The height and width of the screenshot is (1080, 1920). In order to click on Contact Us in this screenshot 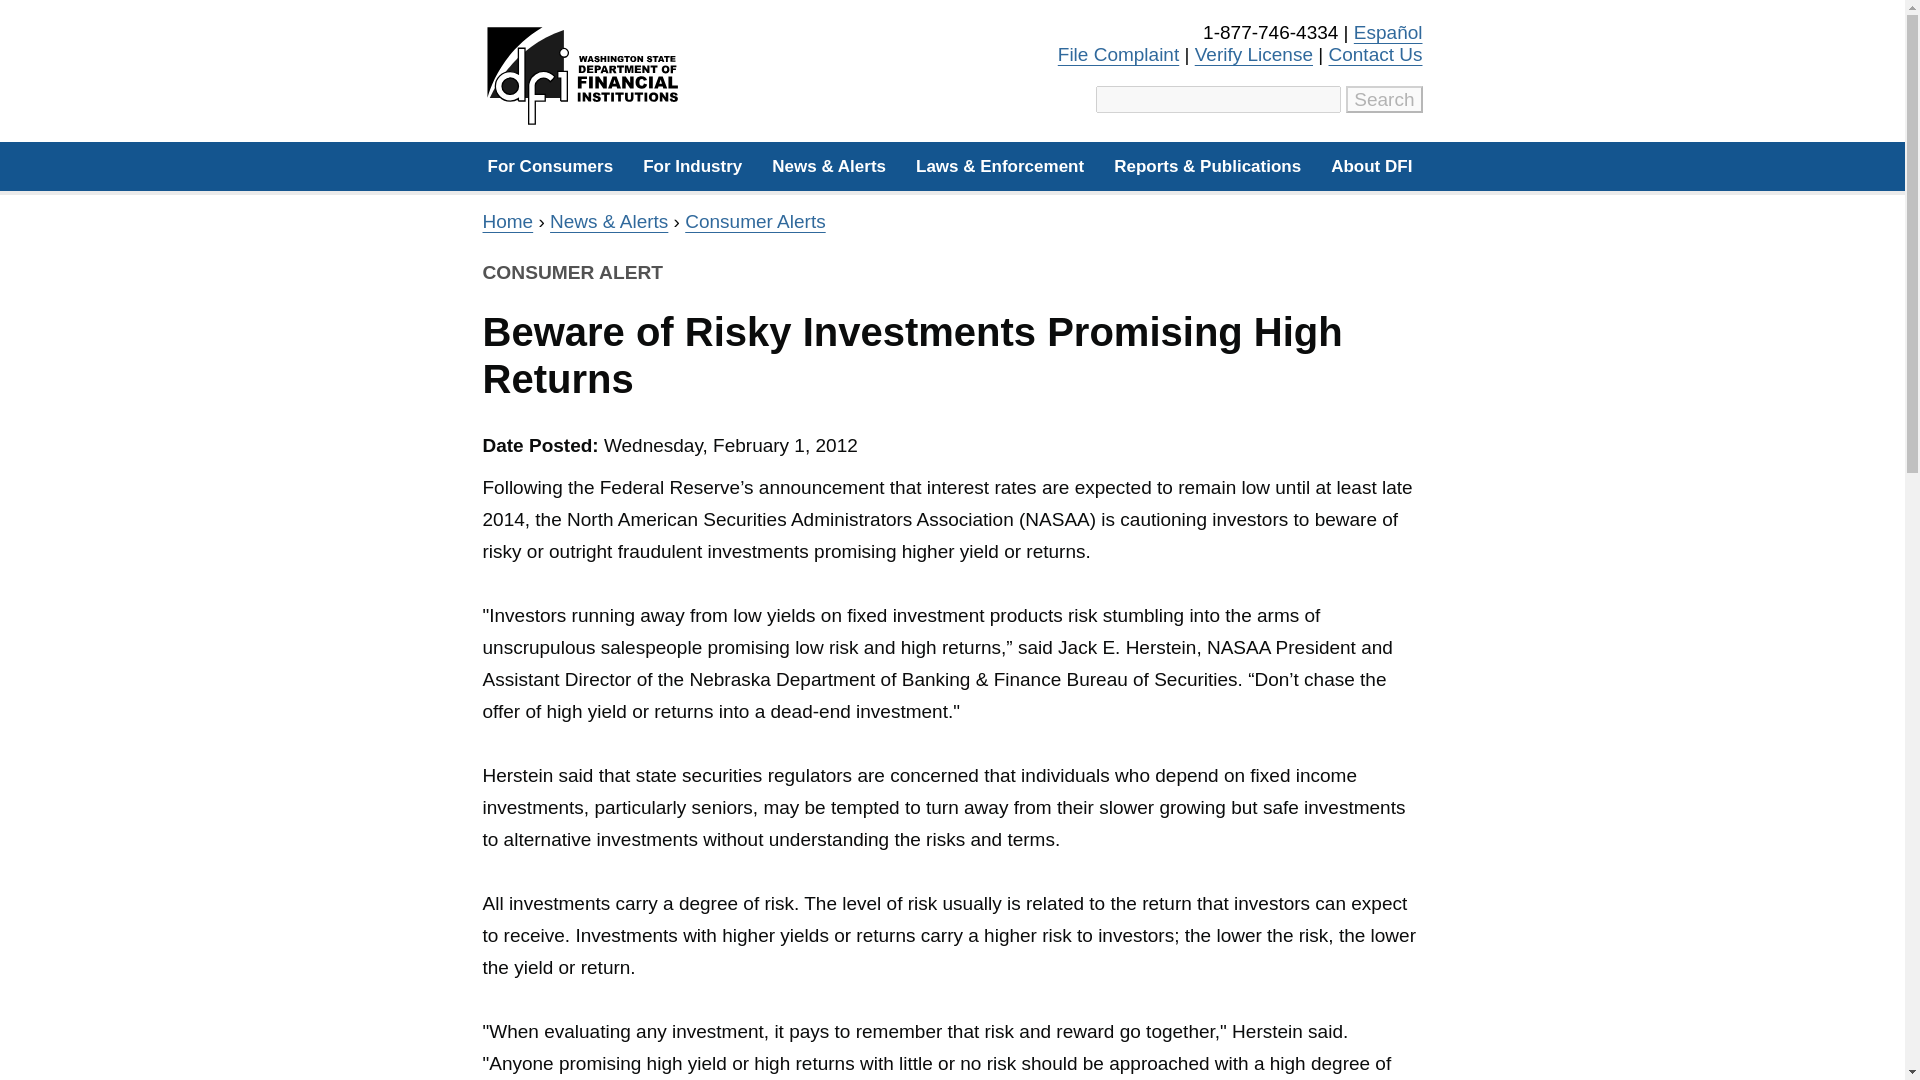, I will do `click(1375, 54)`.